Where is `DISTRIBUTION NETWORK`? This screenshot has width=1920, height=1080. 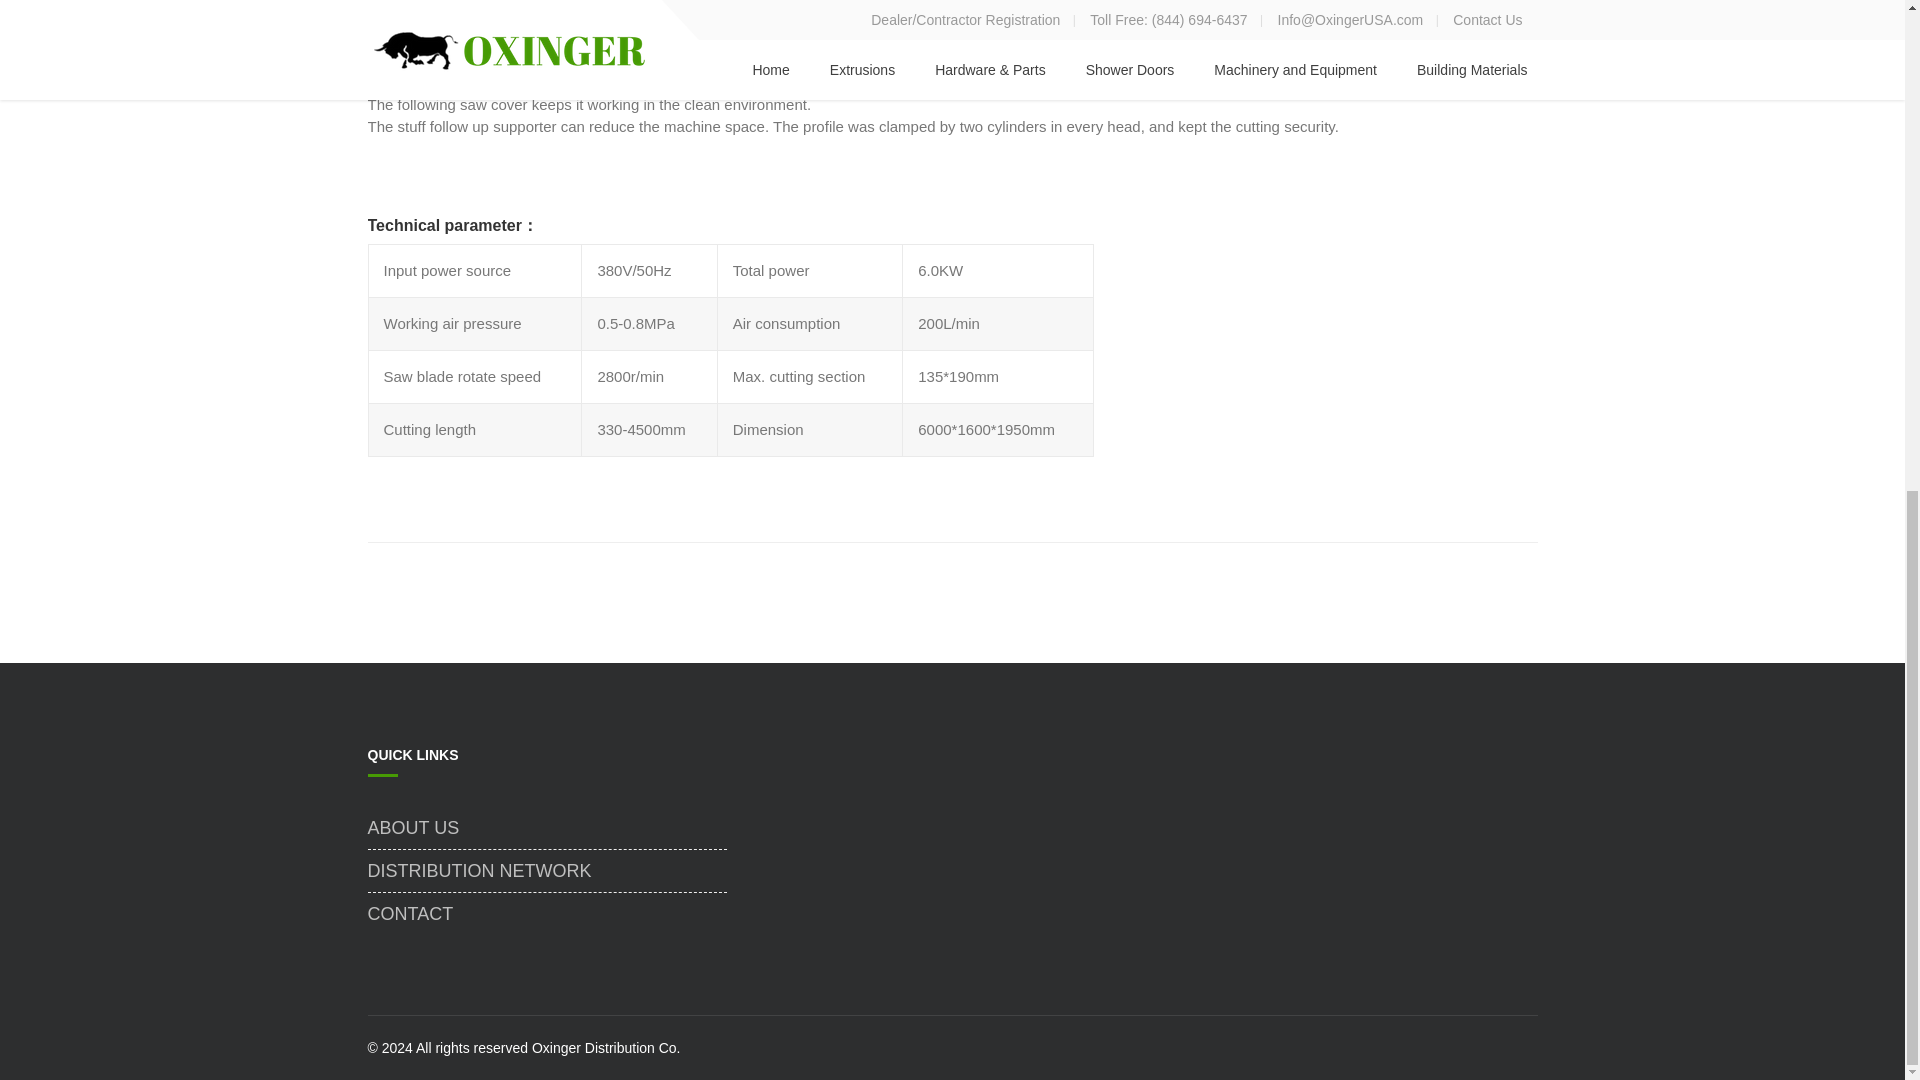 DISTRIBUTION NETWORK is located at coordinates (548, 870).